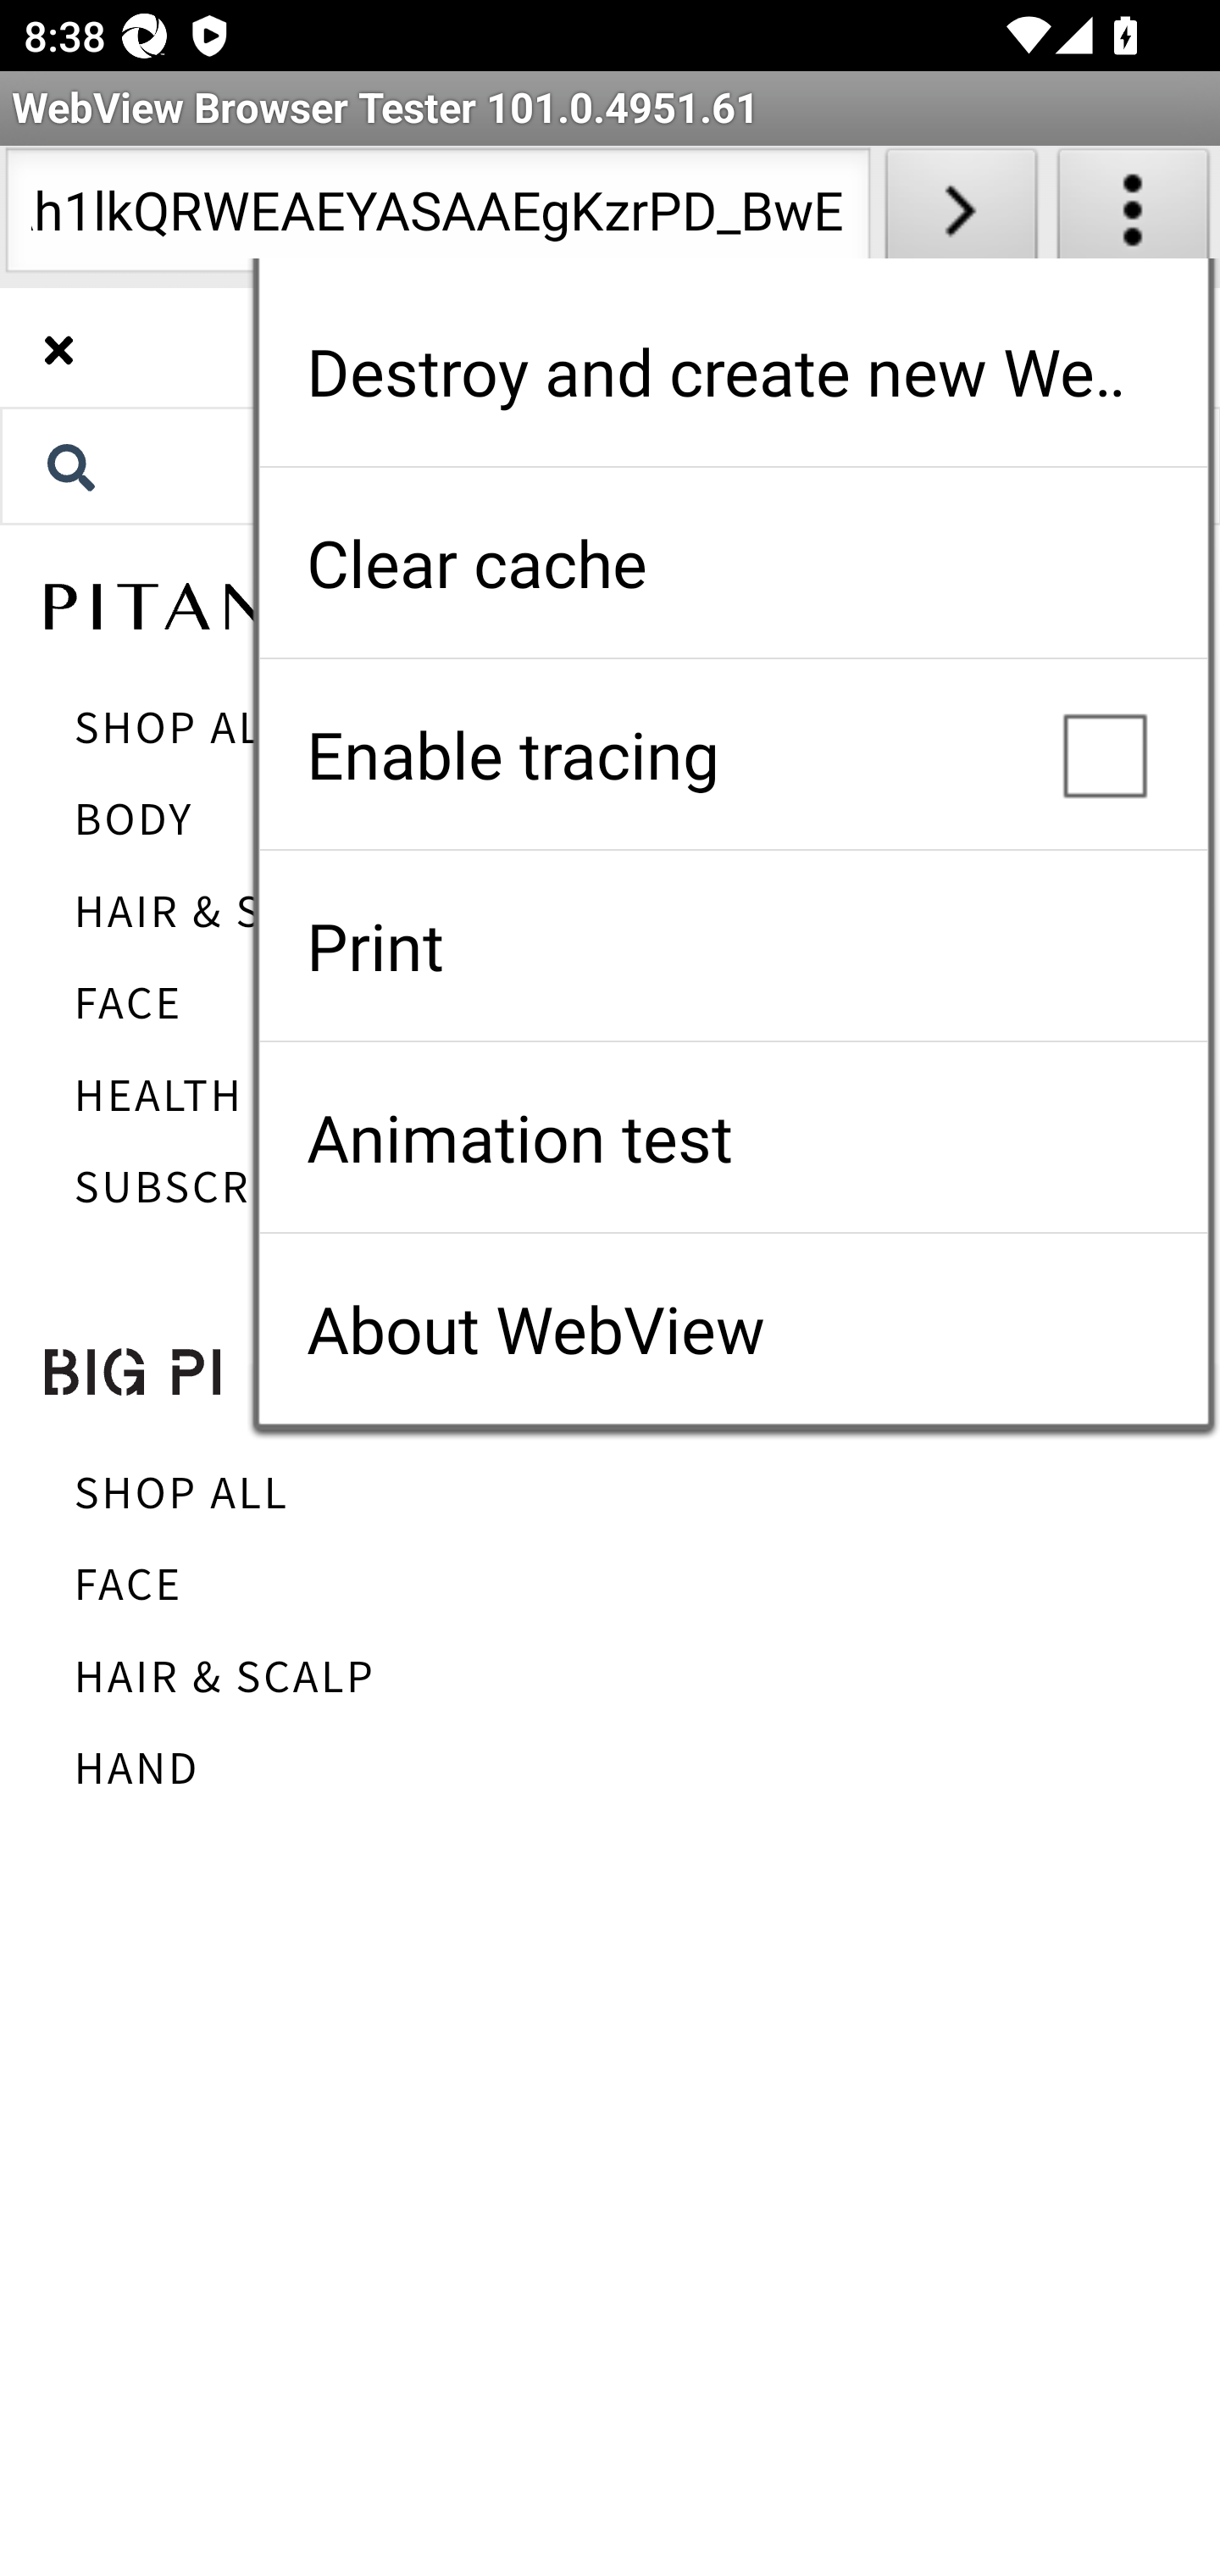 The width and height of the screenshot is (1220, 2576). Describe the element at coordinates (733, 754) in the screenshot. I see `Enable tracing` at that location.